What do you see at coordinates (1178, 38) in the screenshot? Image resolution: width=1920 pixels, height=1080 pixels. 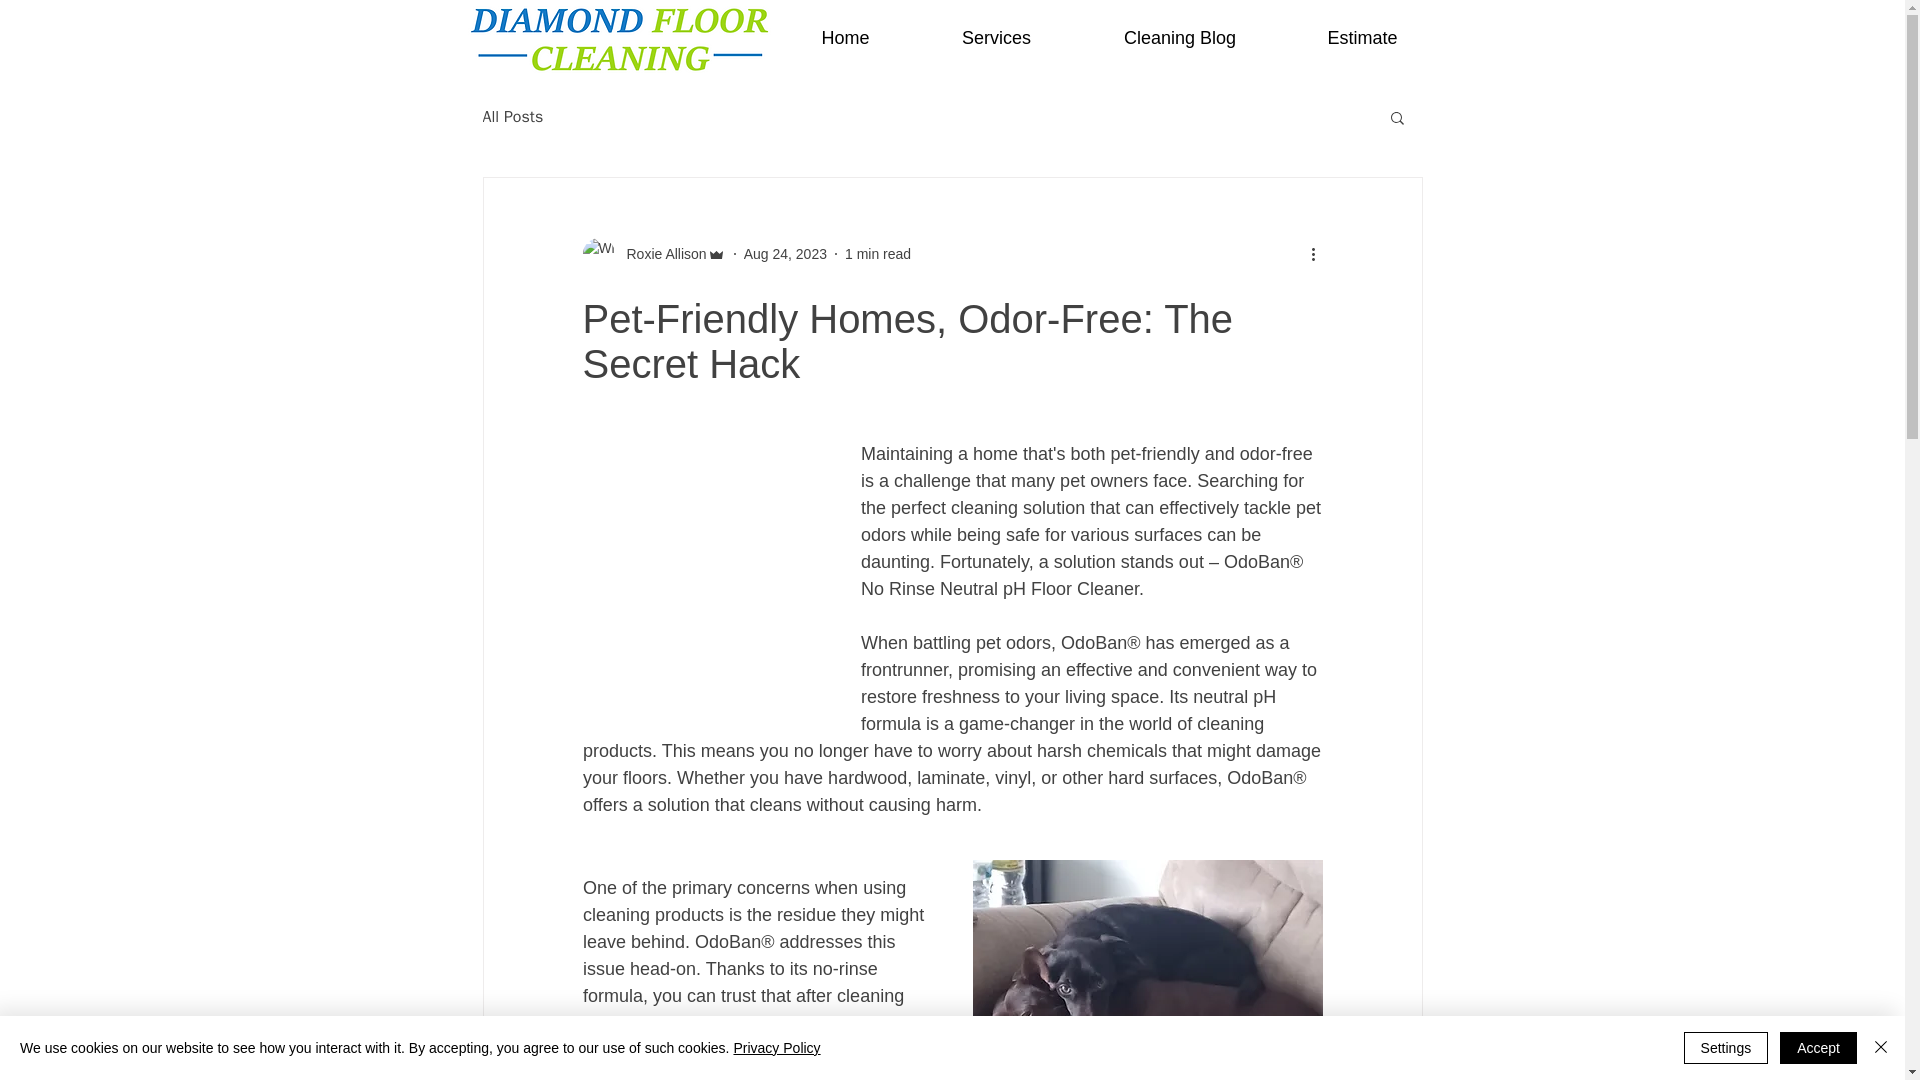 I see `Cleaning Blog` at bounding box center [1178, 38].